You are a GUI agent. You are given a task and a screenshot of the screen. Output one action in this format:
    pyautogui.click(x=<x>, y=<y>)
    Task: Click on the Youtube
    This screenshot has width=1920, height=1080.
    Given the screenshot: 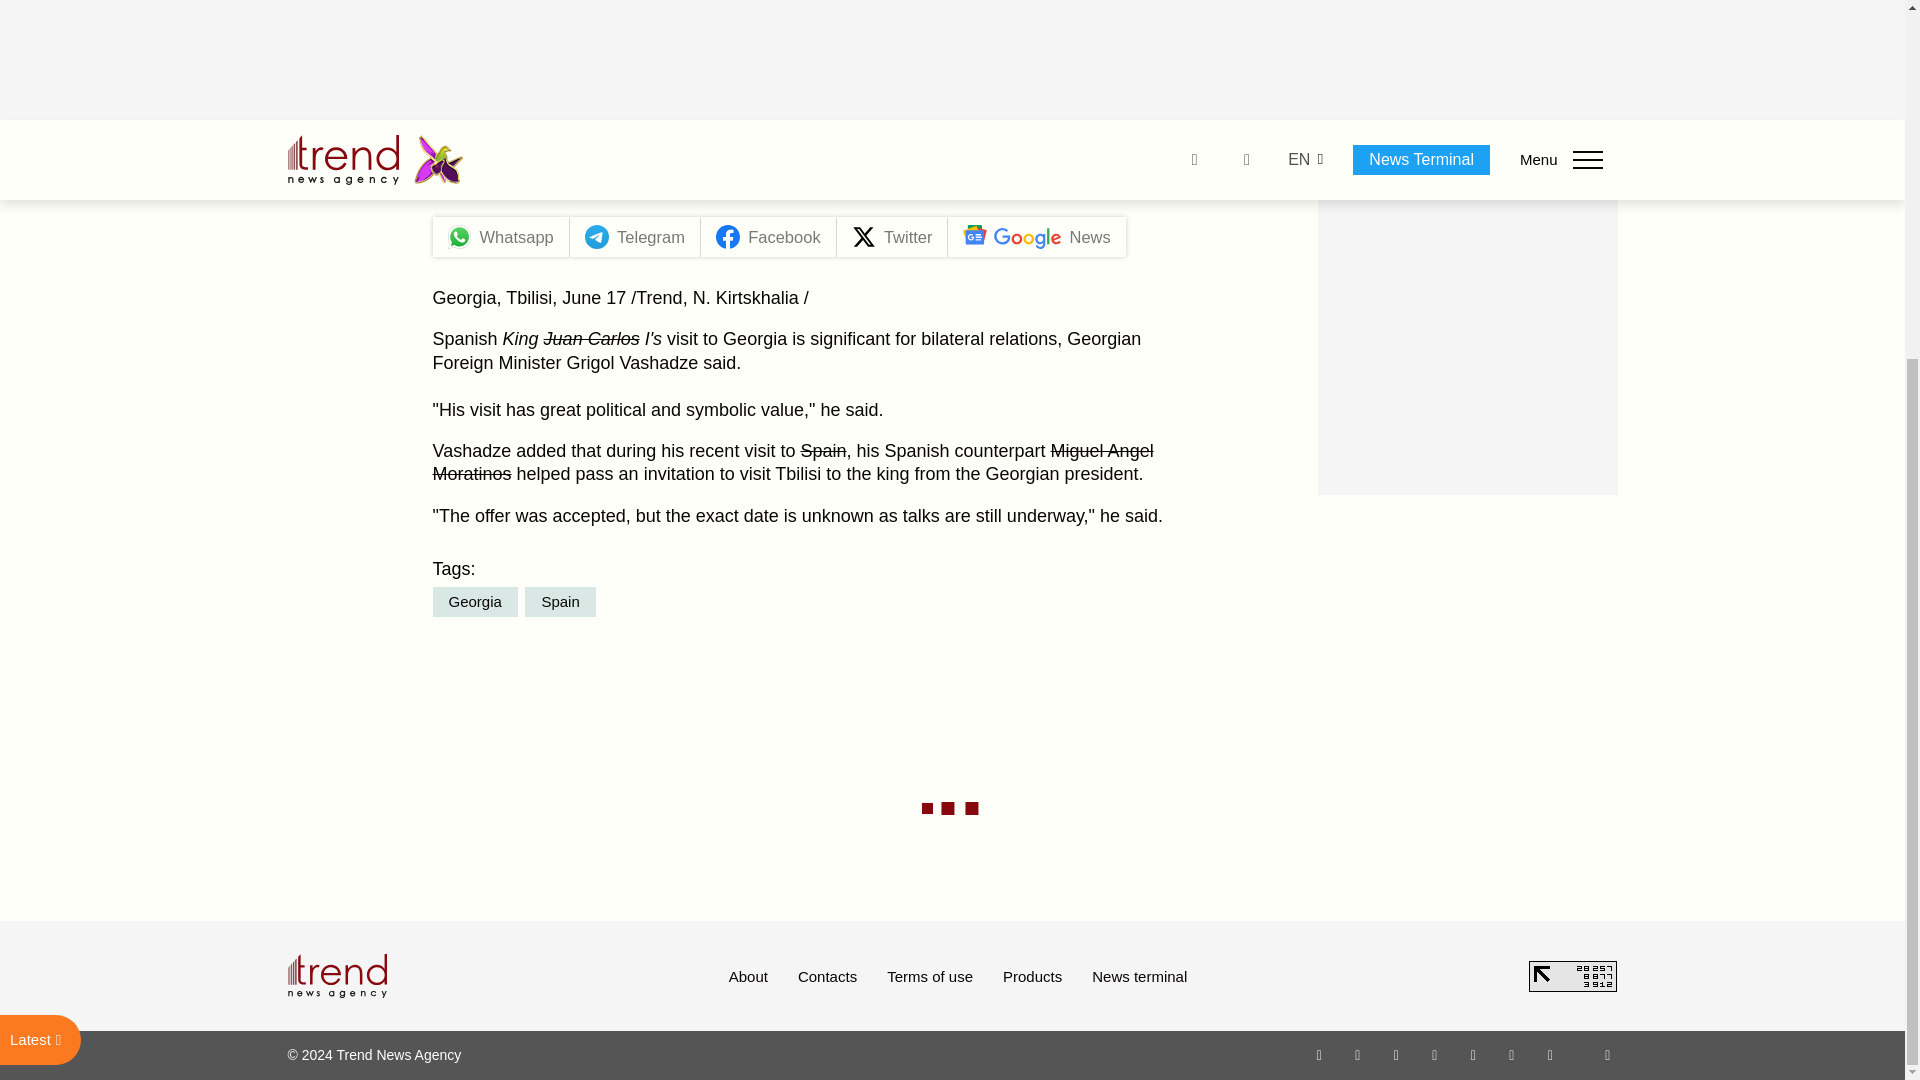 What is the action you would take?
    pyautogui.click(x=1434, y=1054)
    